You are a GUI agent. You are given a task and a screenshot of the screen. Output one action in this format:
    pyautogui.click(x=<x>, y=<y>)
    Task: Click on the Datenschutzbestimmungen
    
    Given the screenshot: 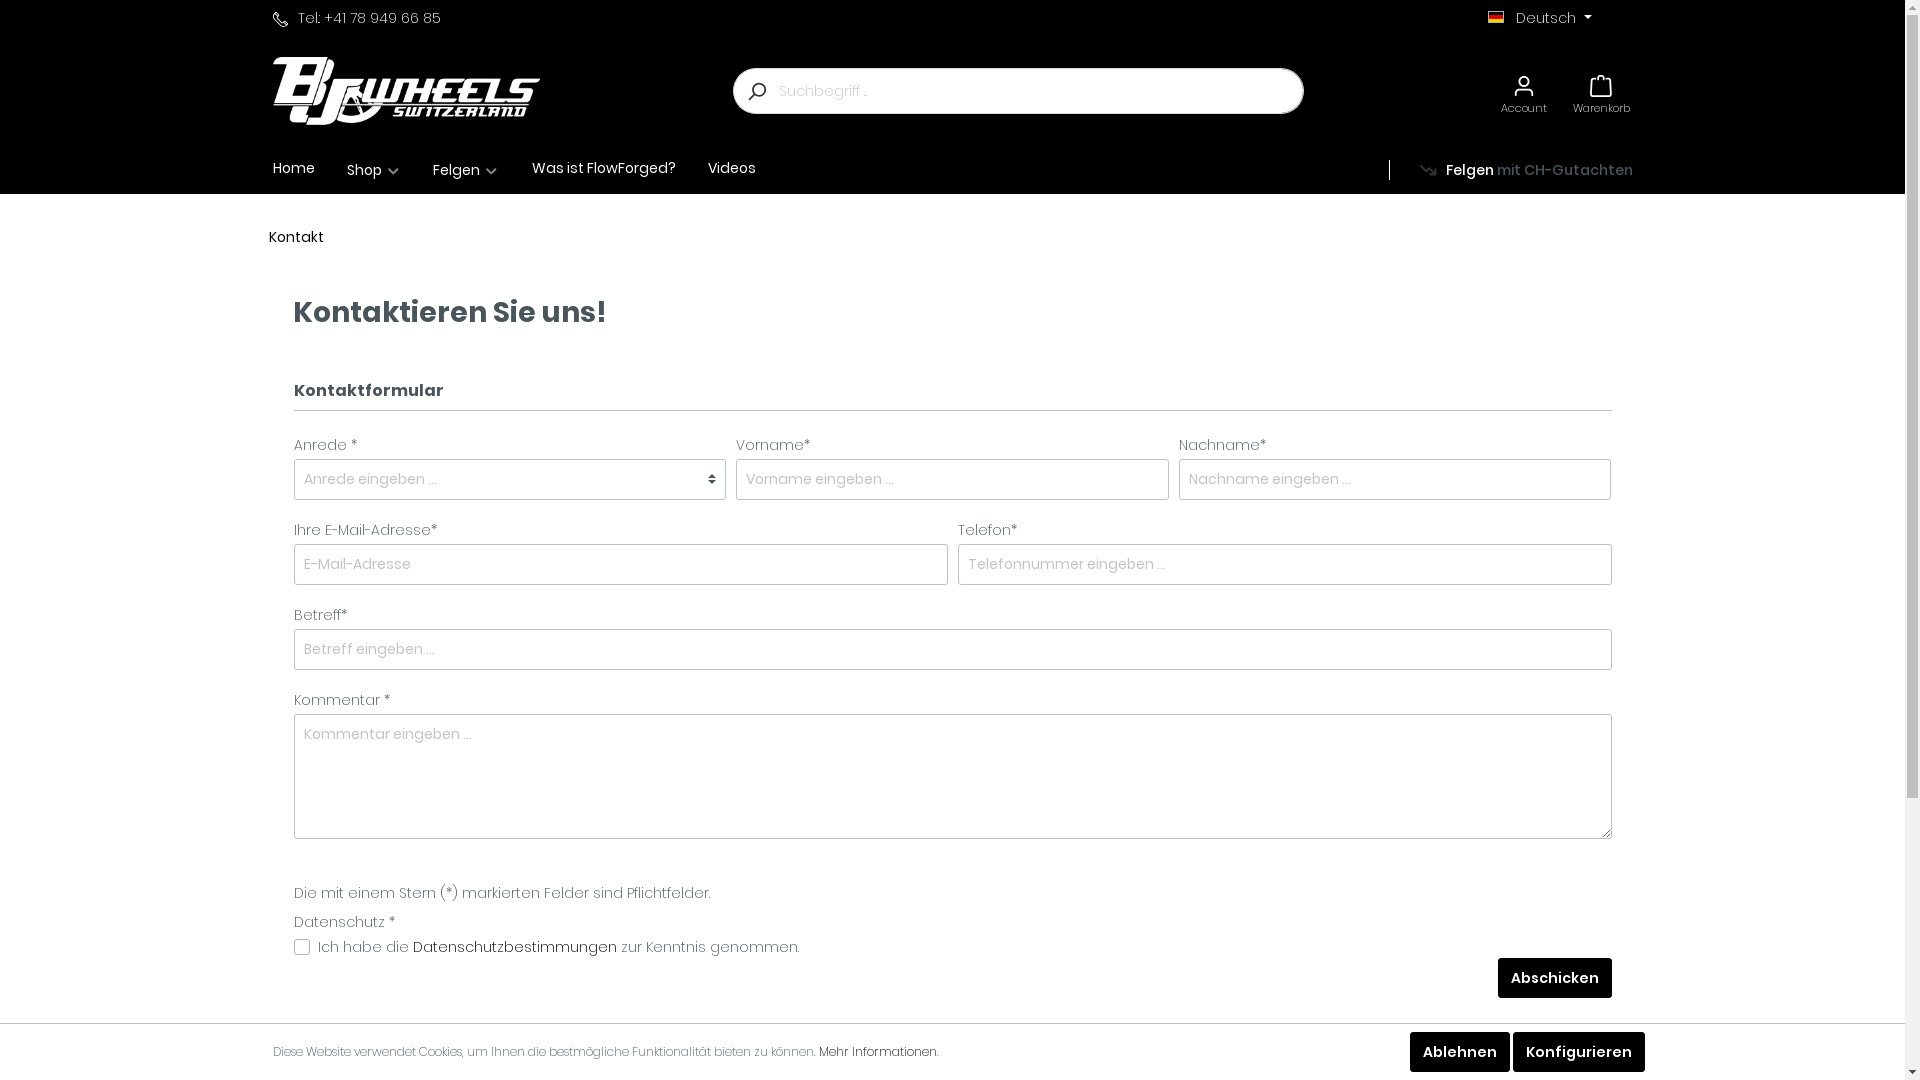 What is the action you would take?
    pyautogui.click(x=514, y=947)
    